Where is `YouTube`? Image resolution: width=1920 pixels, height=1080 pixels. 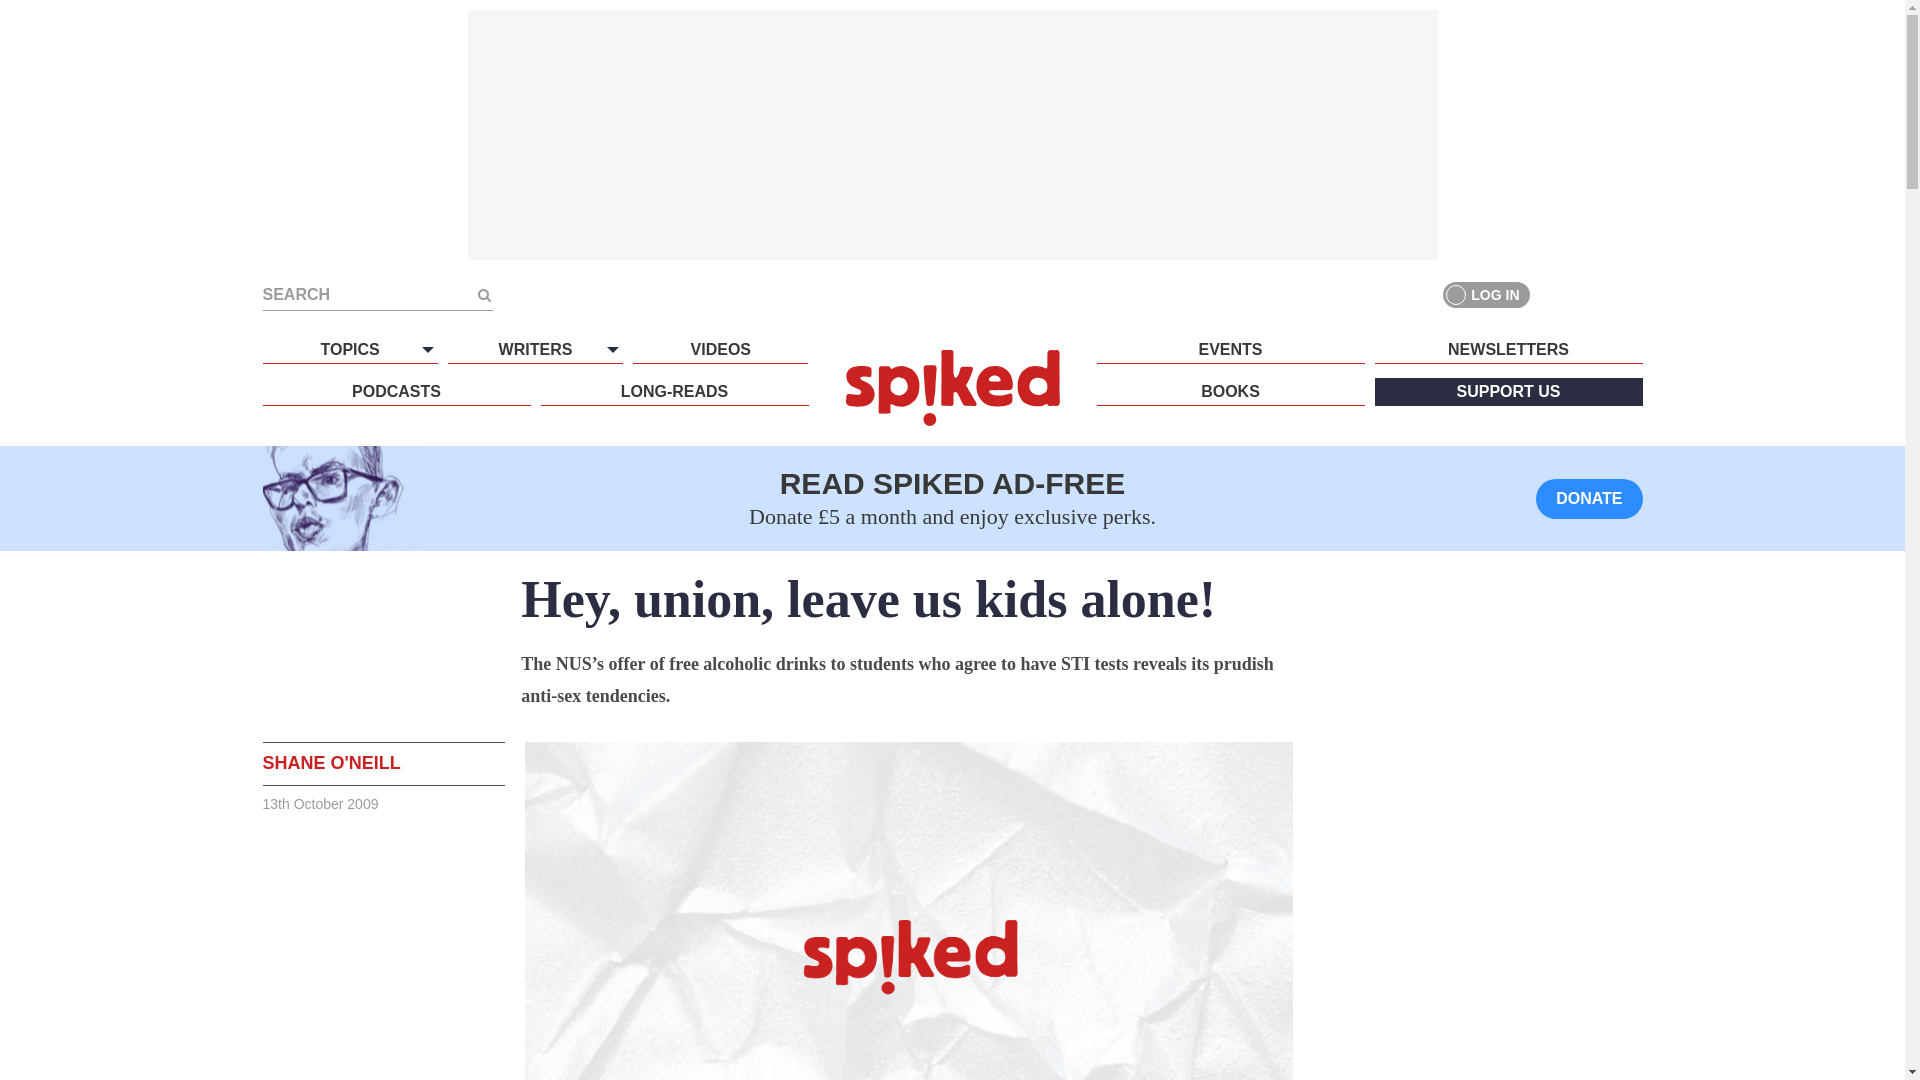
YouTube is located at coordinates (1628, 294).